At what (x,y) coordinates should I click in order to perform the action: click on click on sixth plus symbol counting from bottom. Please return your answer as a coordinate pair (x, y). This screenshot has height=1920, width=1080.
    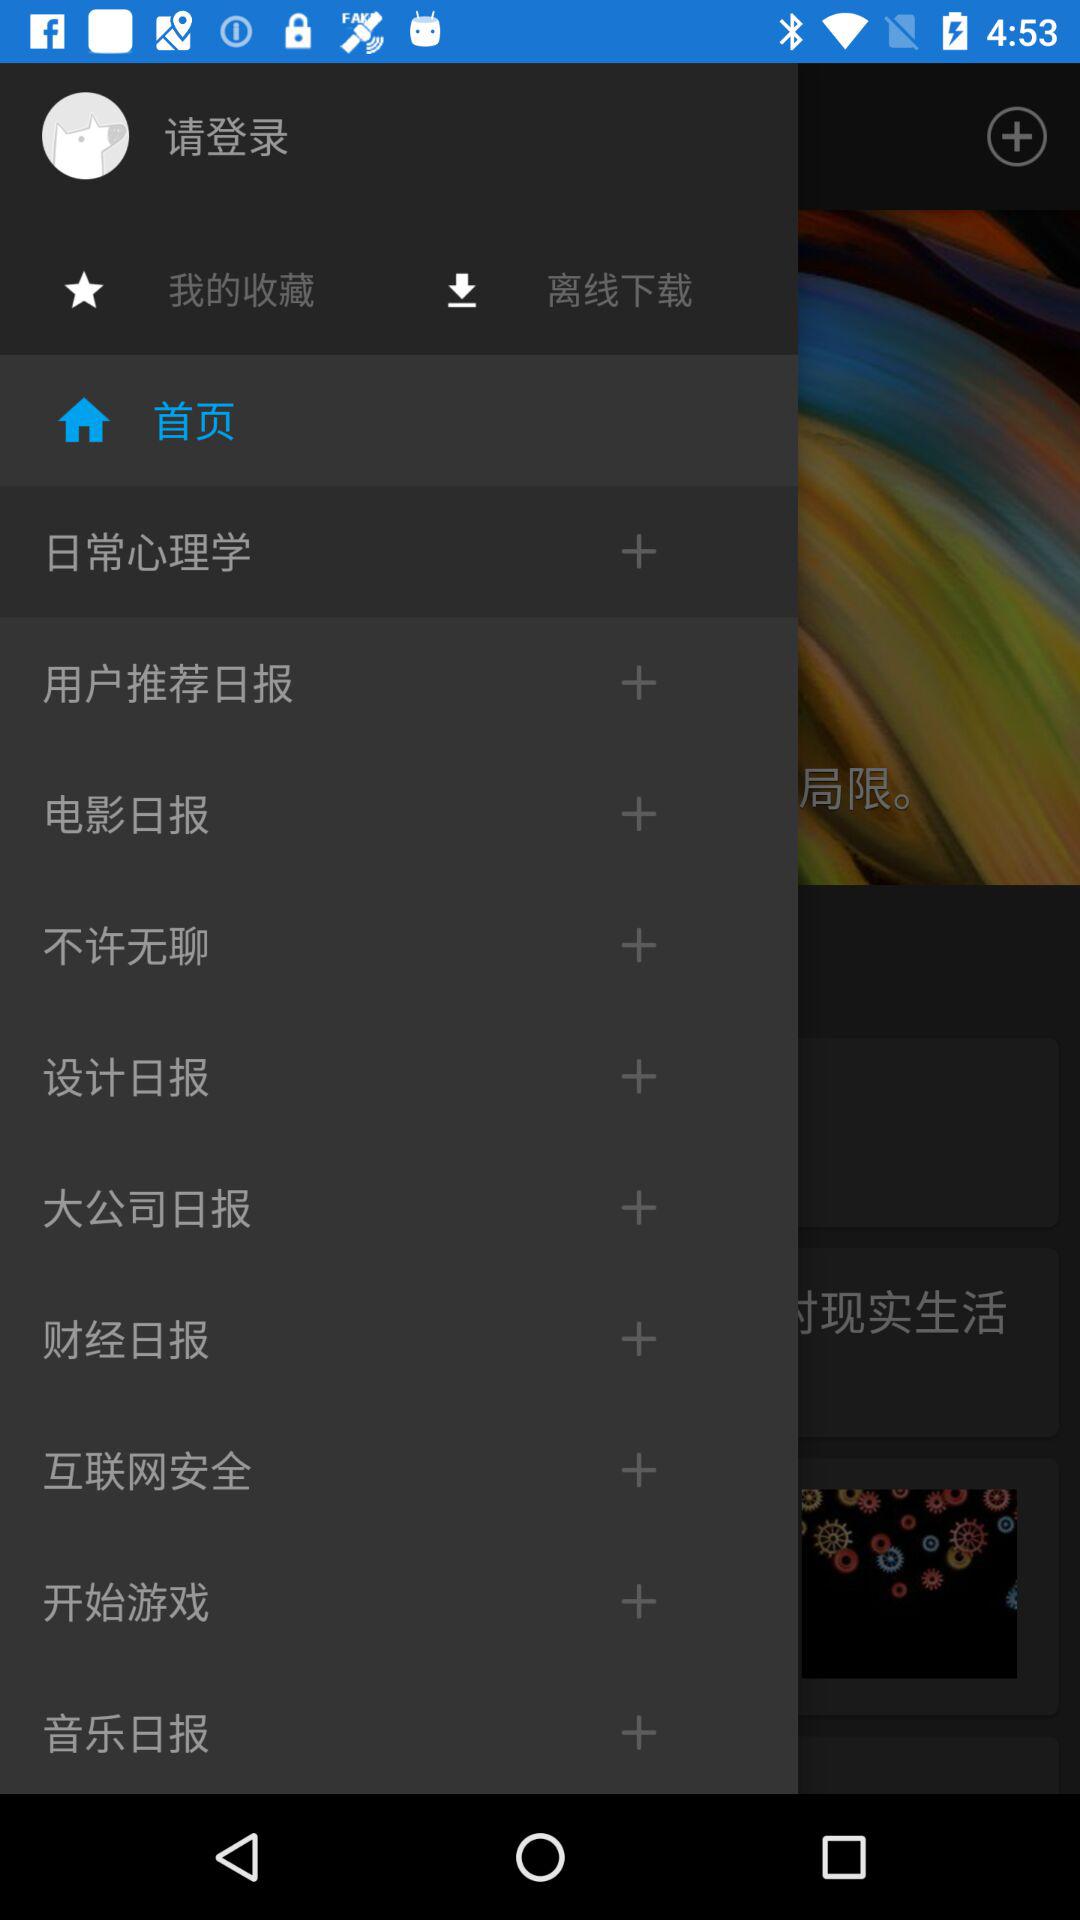
    Looking at the image, I should click on (617, 682).